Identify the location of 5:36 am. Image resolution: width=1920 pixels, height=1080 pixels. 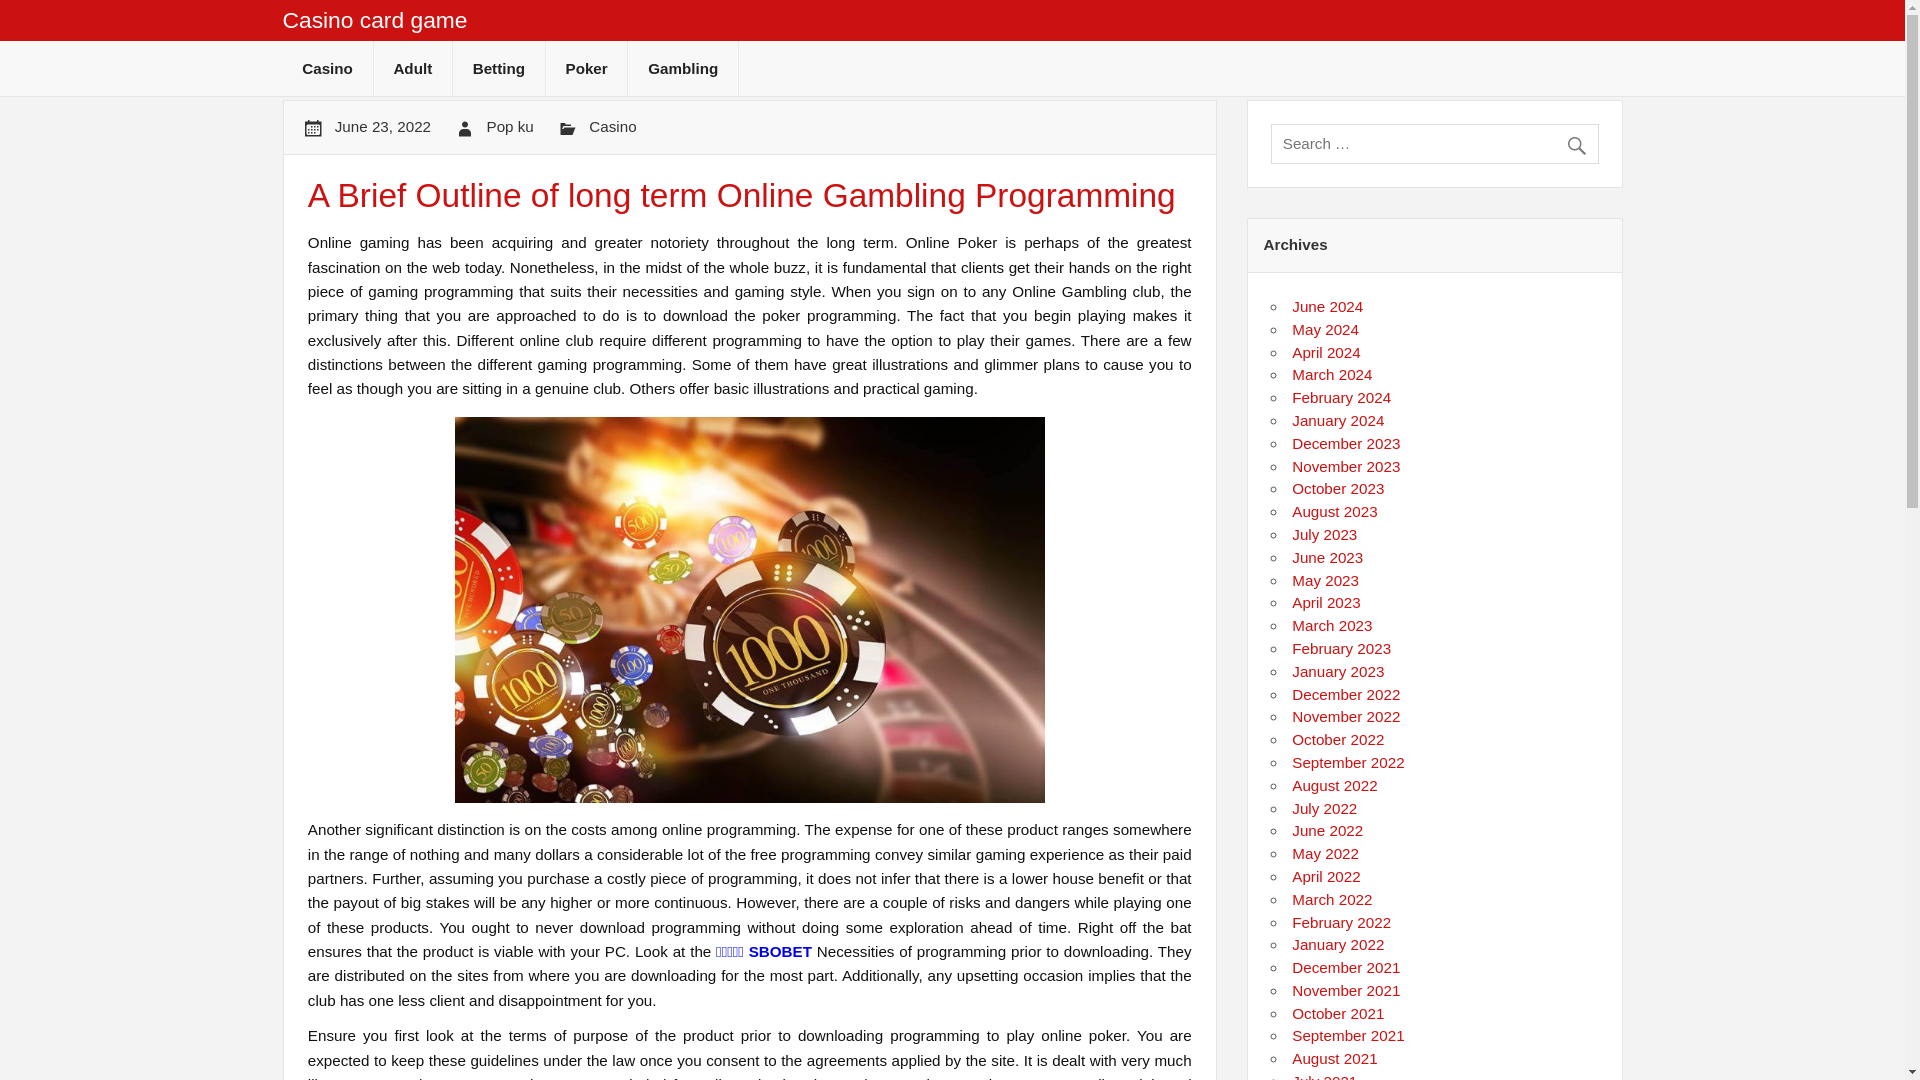
(382, 126).